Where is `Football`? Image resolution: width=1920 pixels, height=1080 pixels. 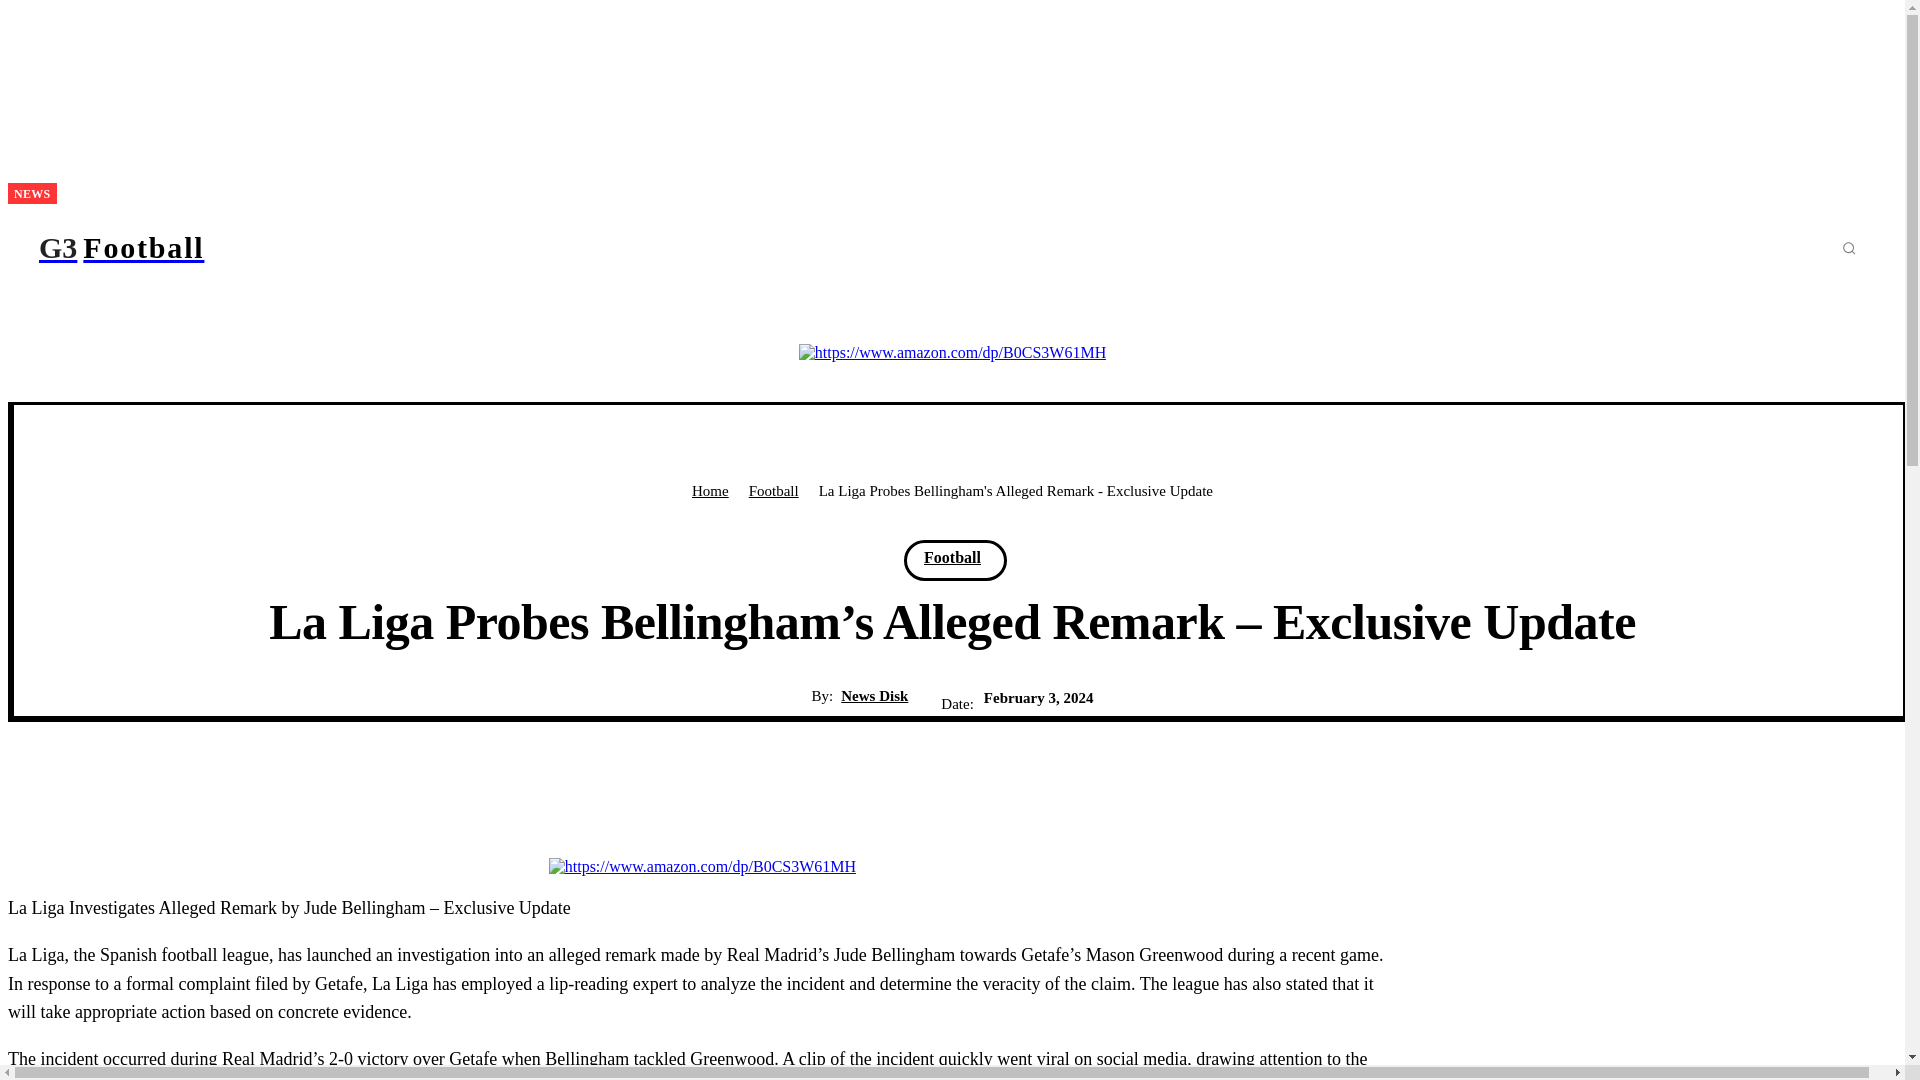 Football is located at coordinates (952, 557).